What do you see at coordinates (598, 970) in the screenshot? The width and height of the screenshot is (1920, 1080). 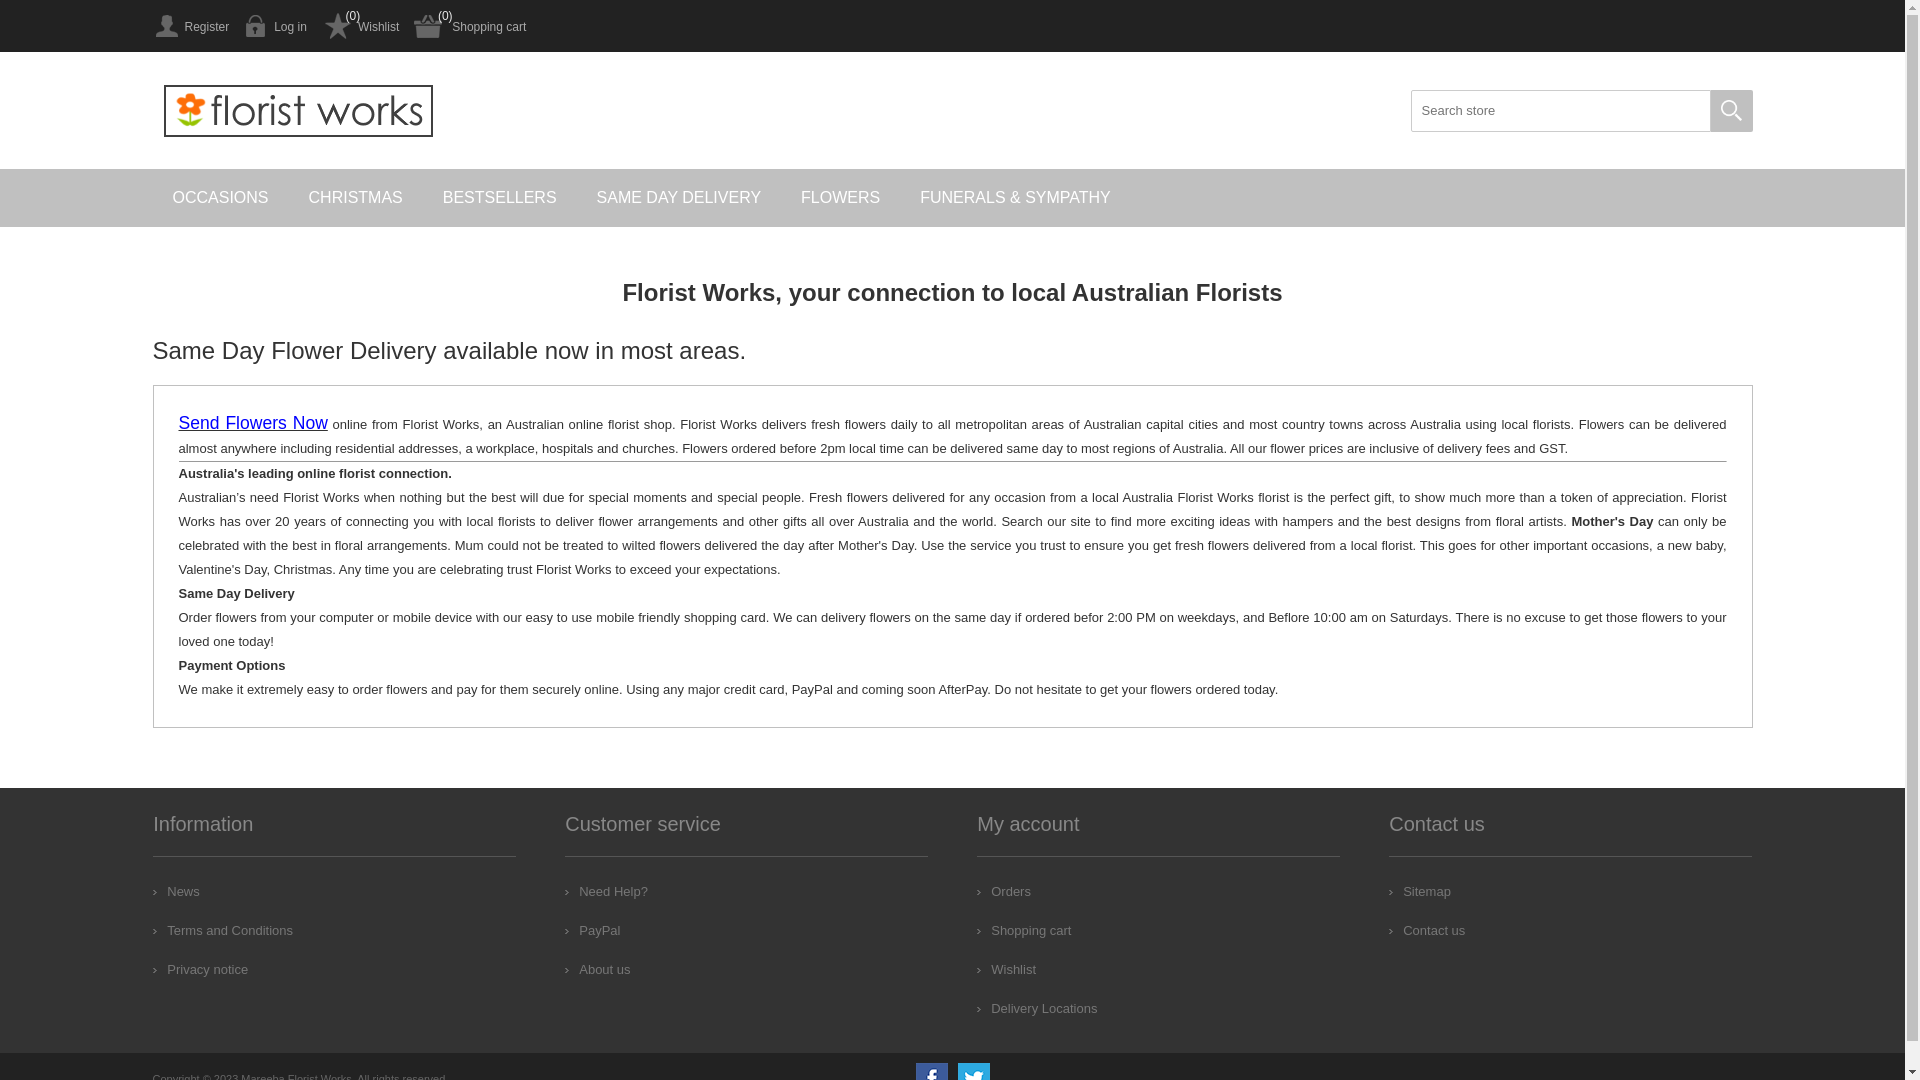 I see `About us` at bounding box center [598, 970].